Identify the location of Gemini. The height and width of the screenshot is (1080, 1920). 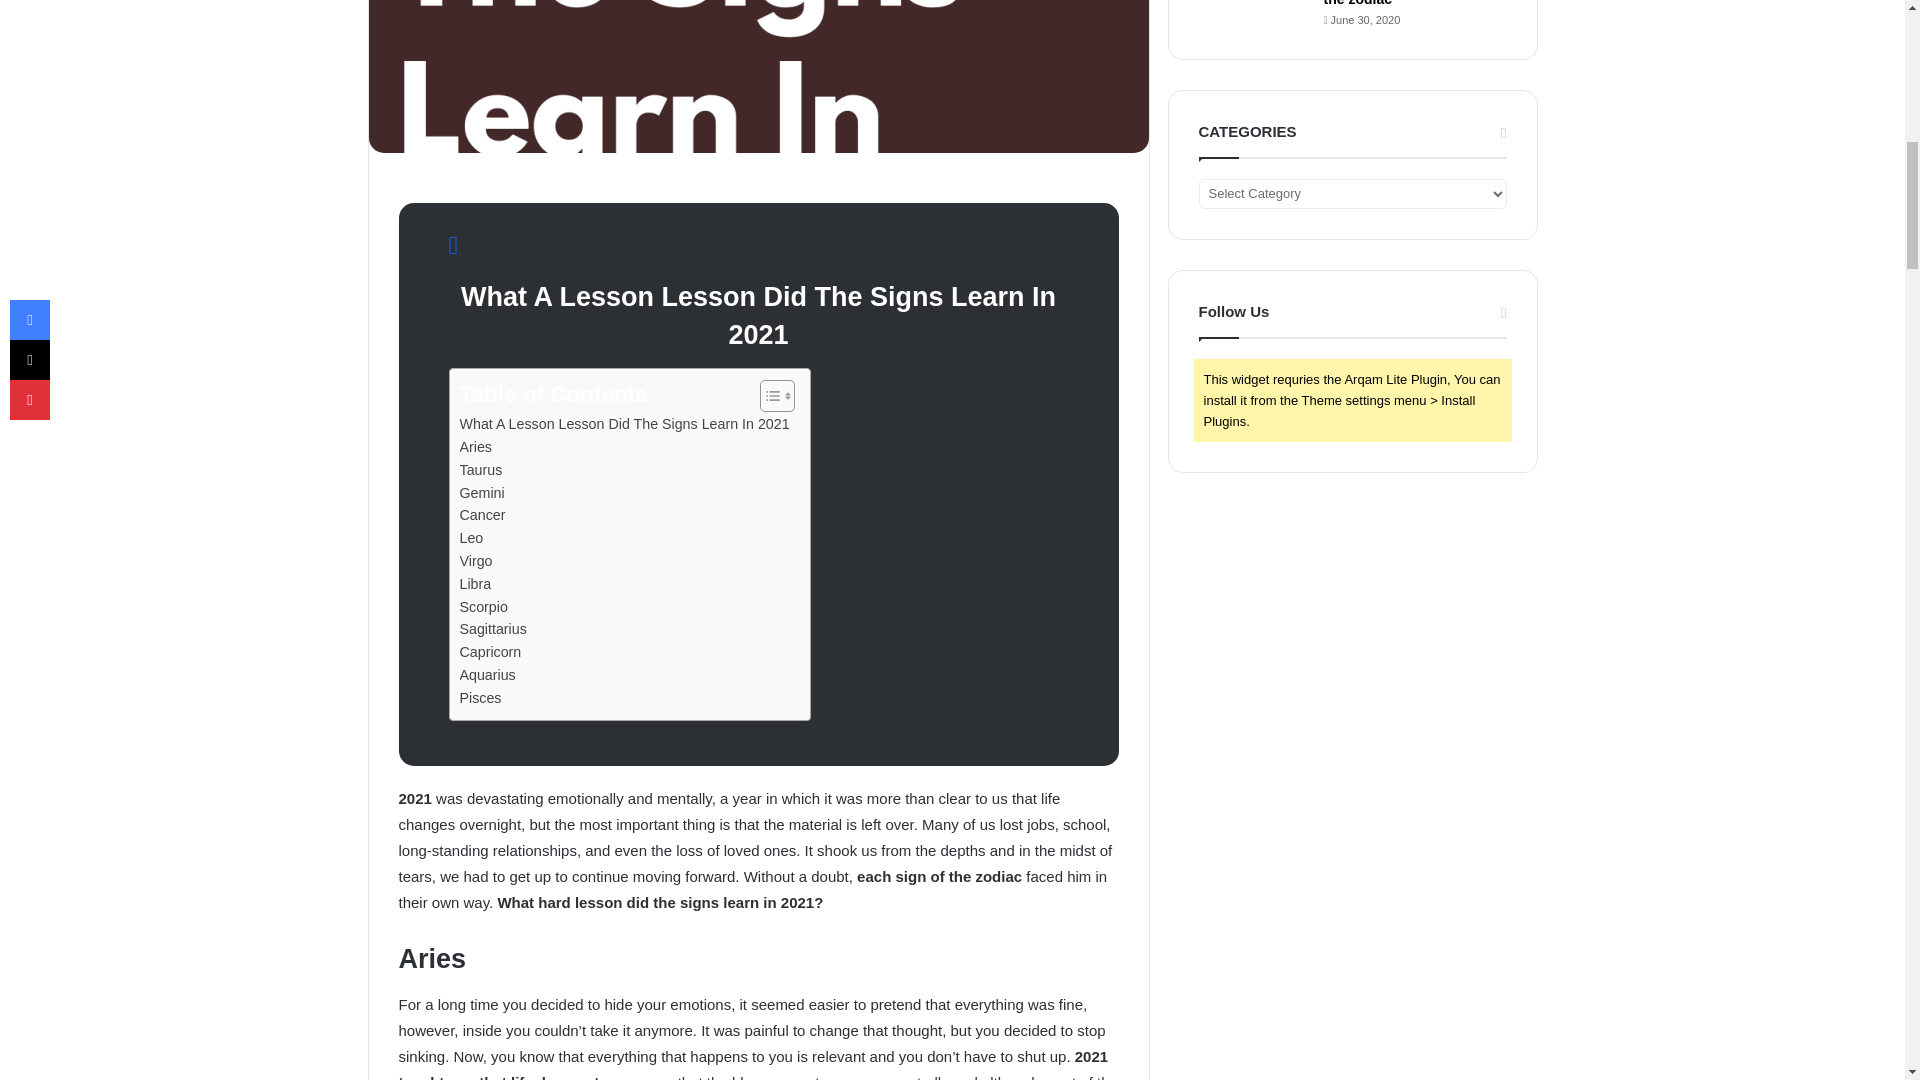
(482, 493).